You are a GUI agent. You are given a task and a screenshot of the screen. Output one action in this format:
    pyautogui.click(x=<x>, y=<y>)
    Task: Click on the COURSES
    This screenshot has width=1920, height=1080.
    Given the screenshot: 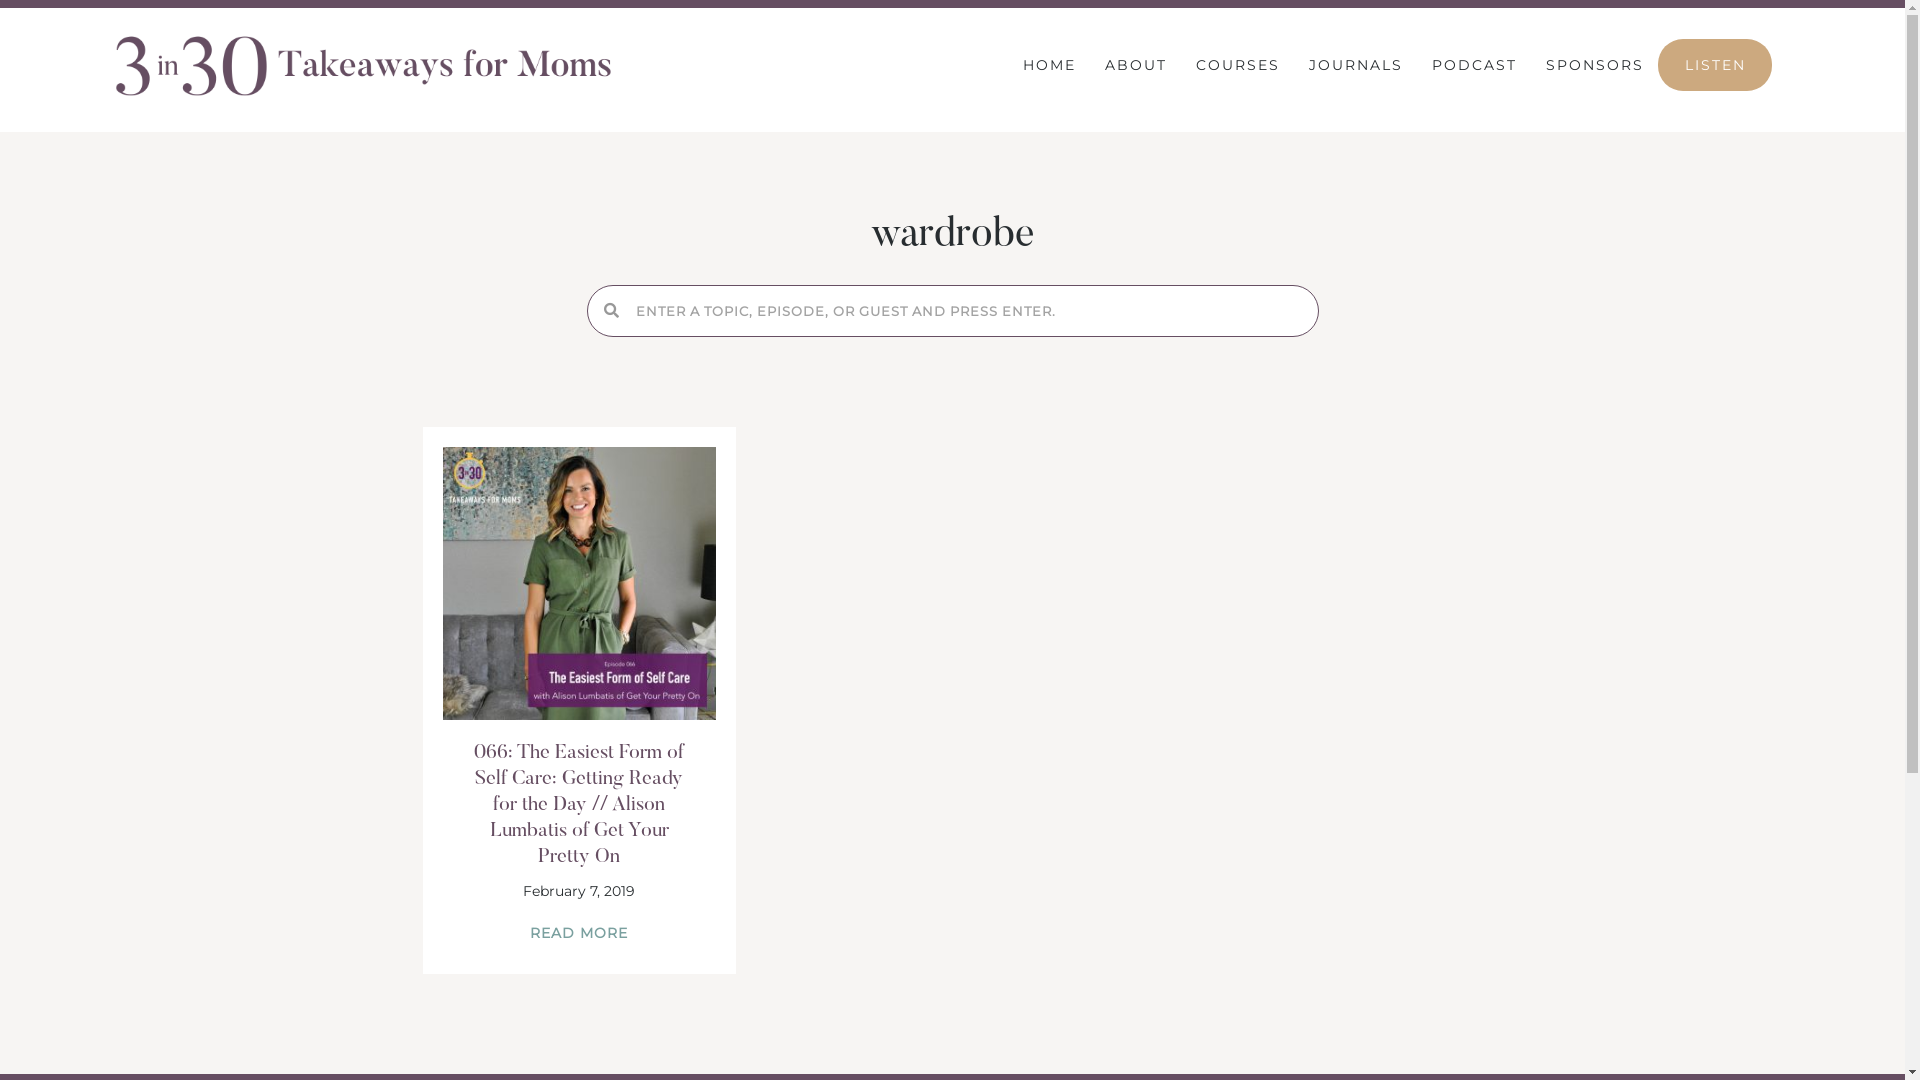 What is the action you would take?
    pyautogui.click(x=1238, y=65)
    